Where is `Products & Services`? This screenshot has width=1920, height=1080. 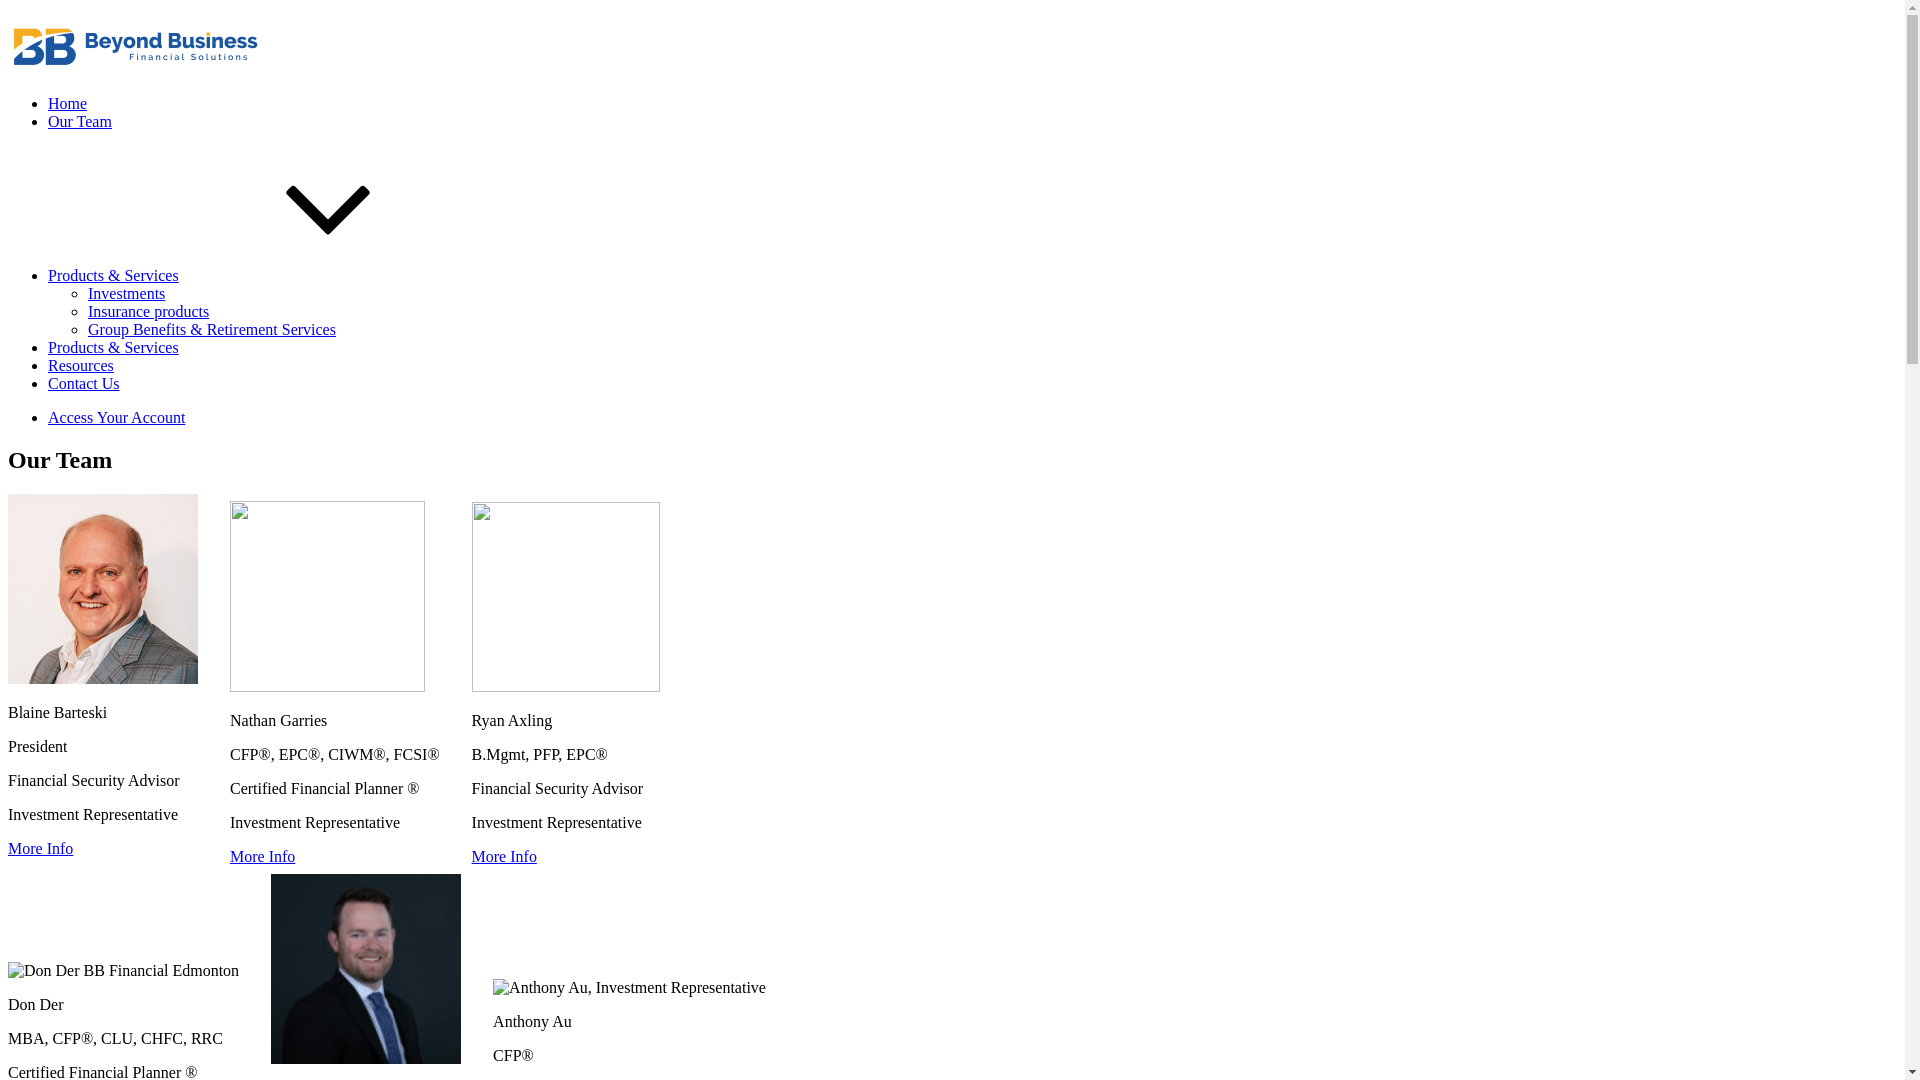 Products & Services is located at coordinates (114, 348).